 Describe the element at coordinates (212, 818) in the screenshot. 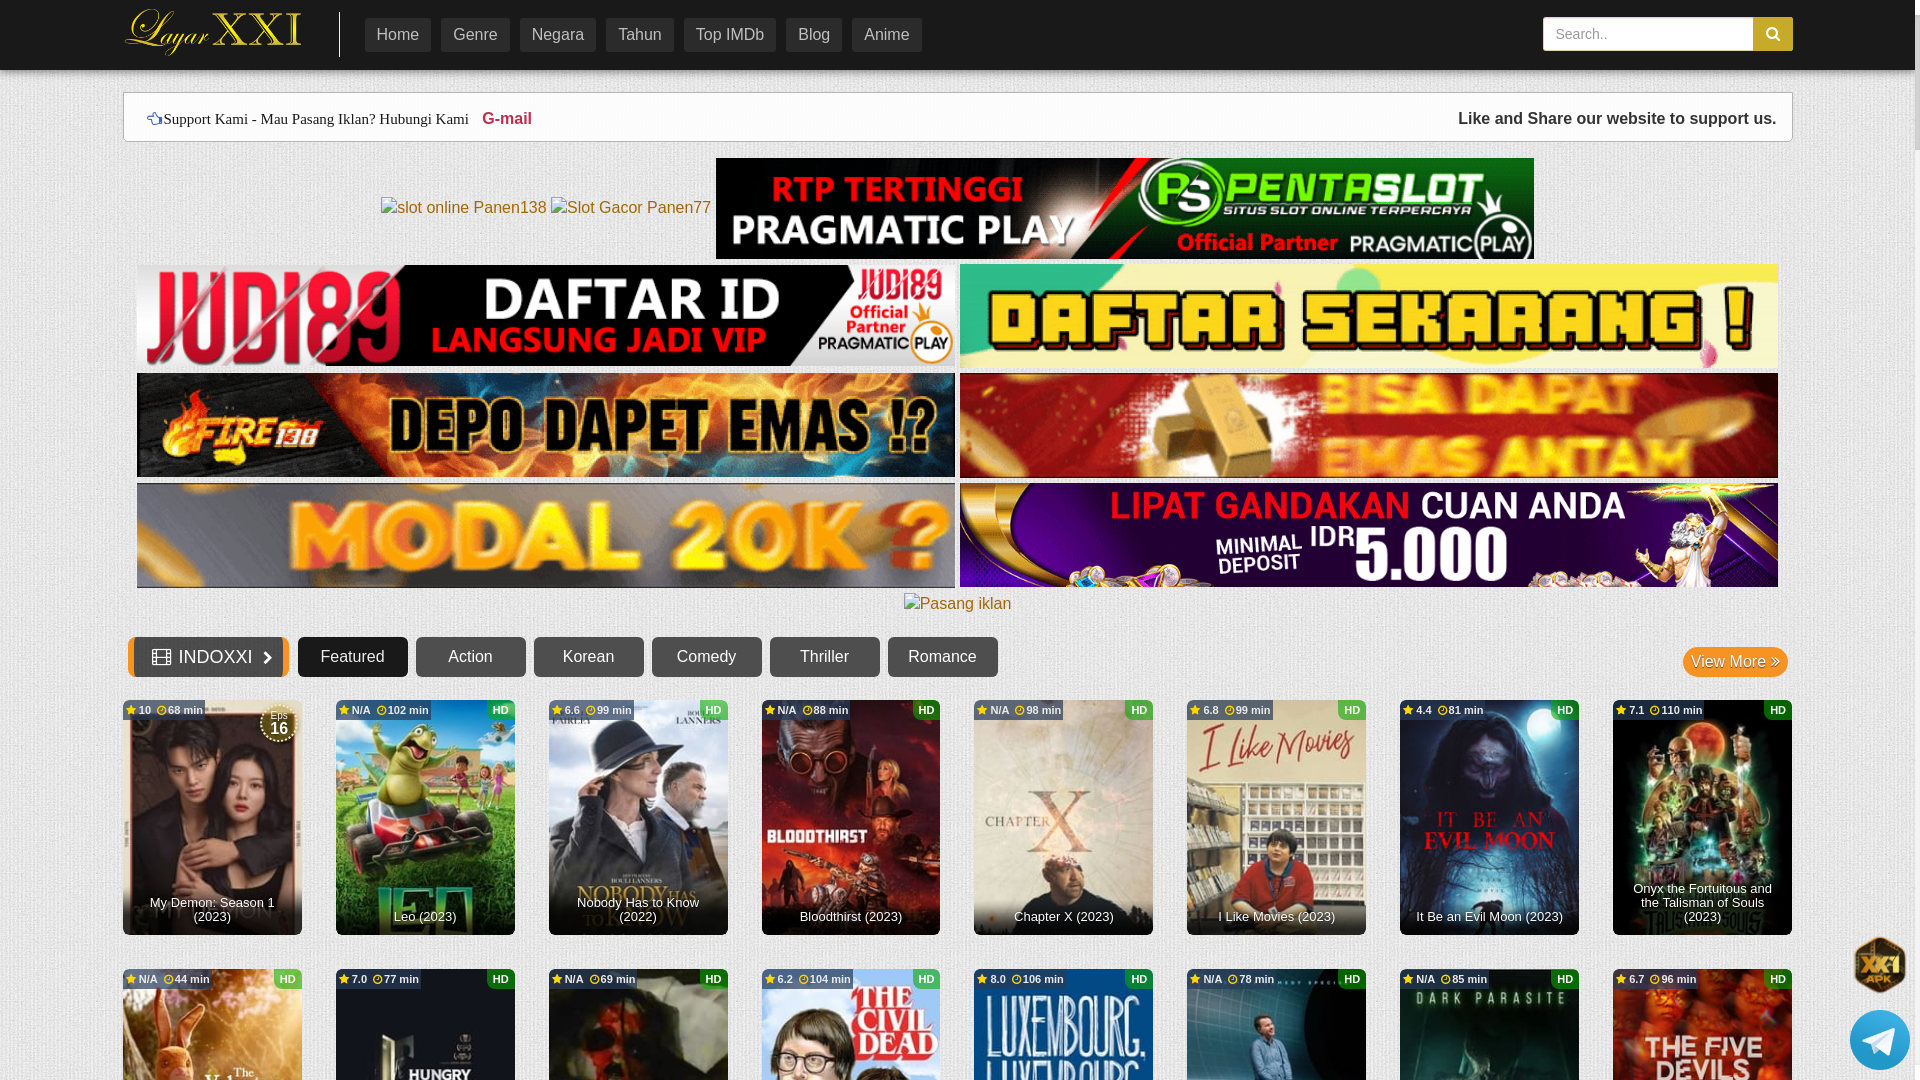

I see `Eps
16
10
68
My Demon: Season 1 (2023)` at that location.